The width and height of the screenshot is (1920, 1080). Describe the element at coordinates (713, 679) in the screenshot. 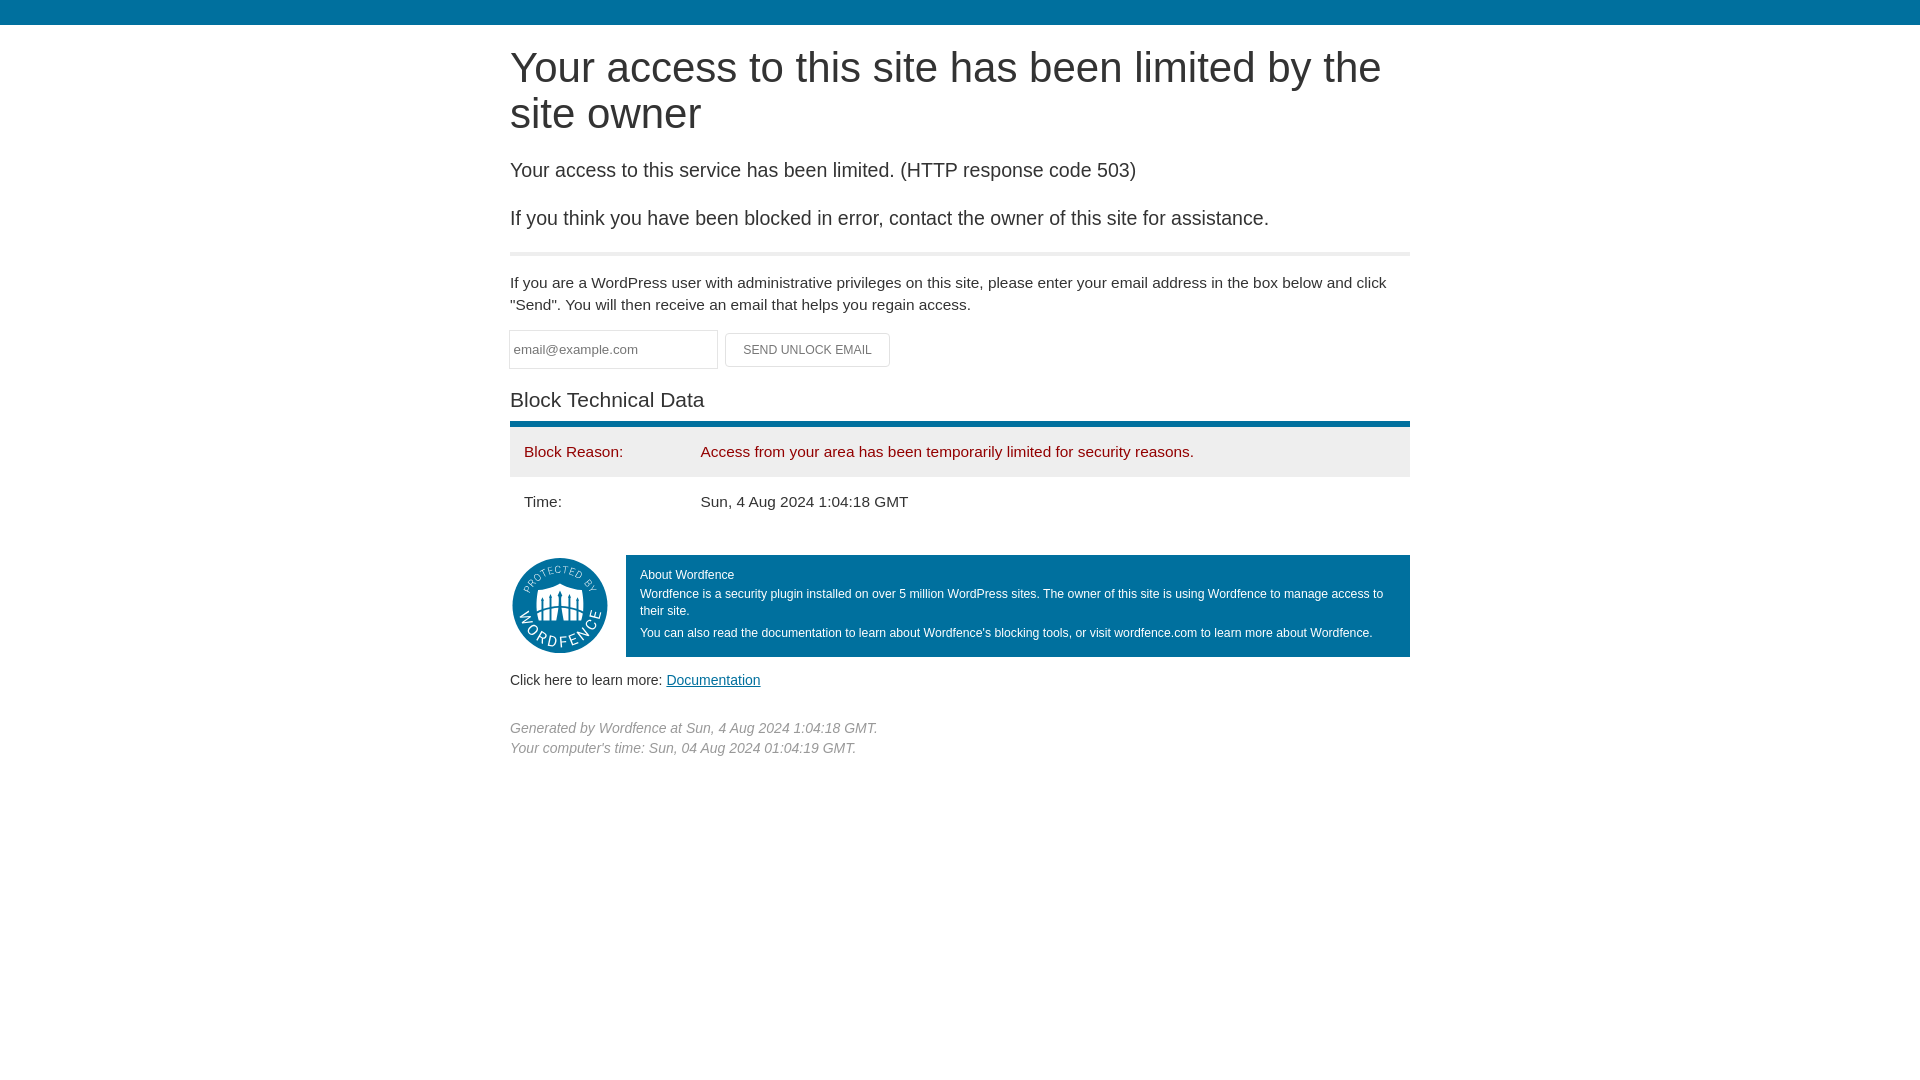

I see `Documentation` at that location.